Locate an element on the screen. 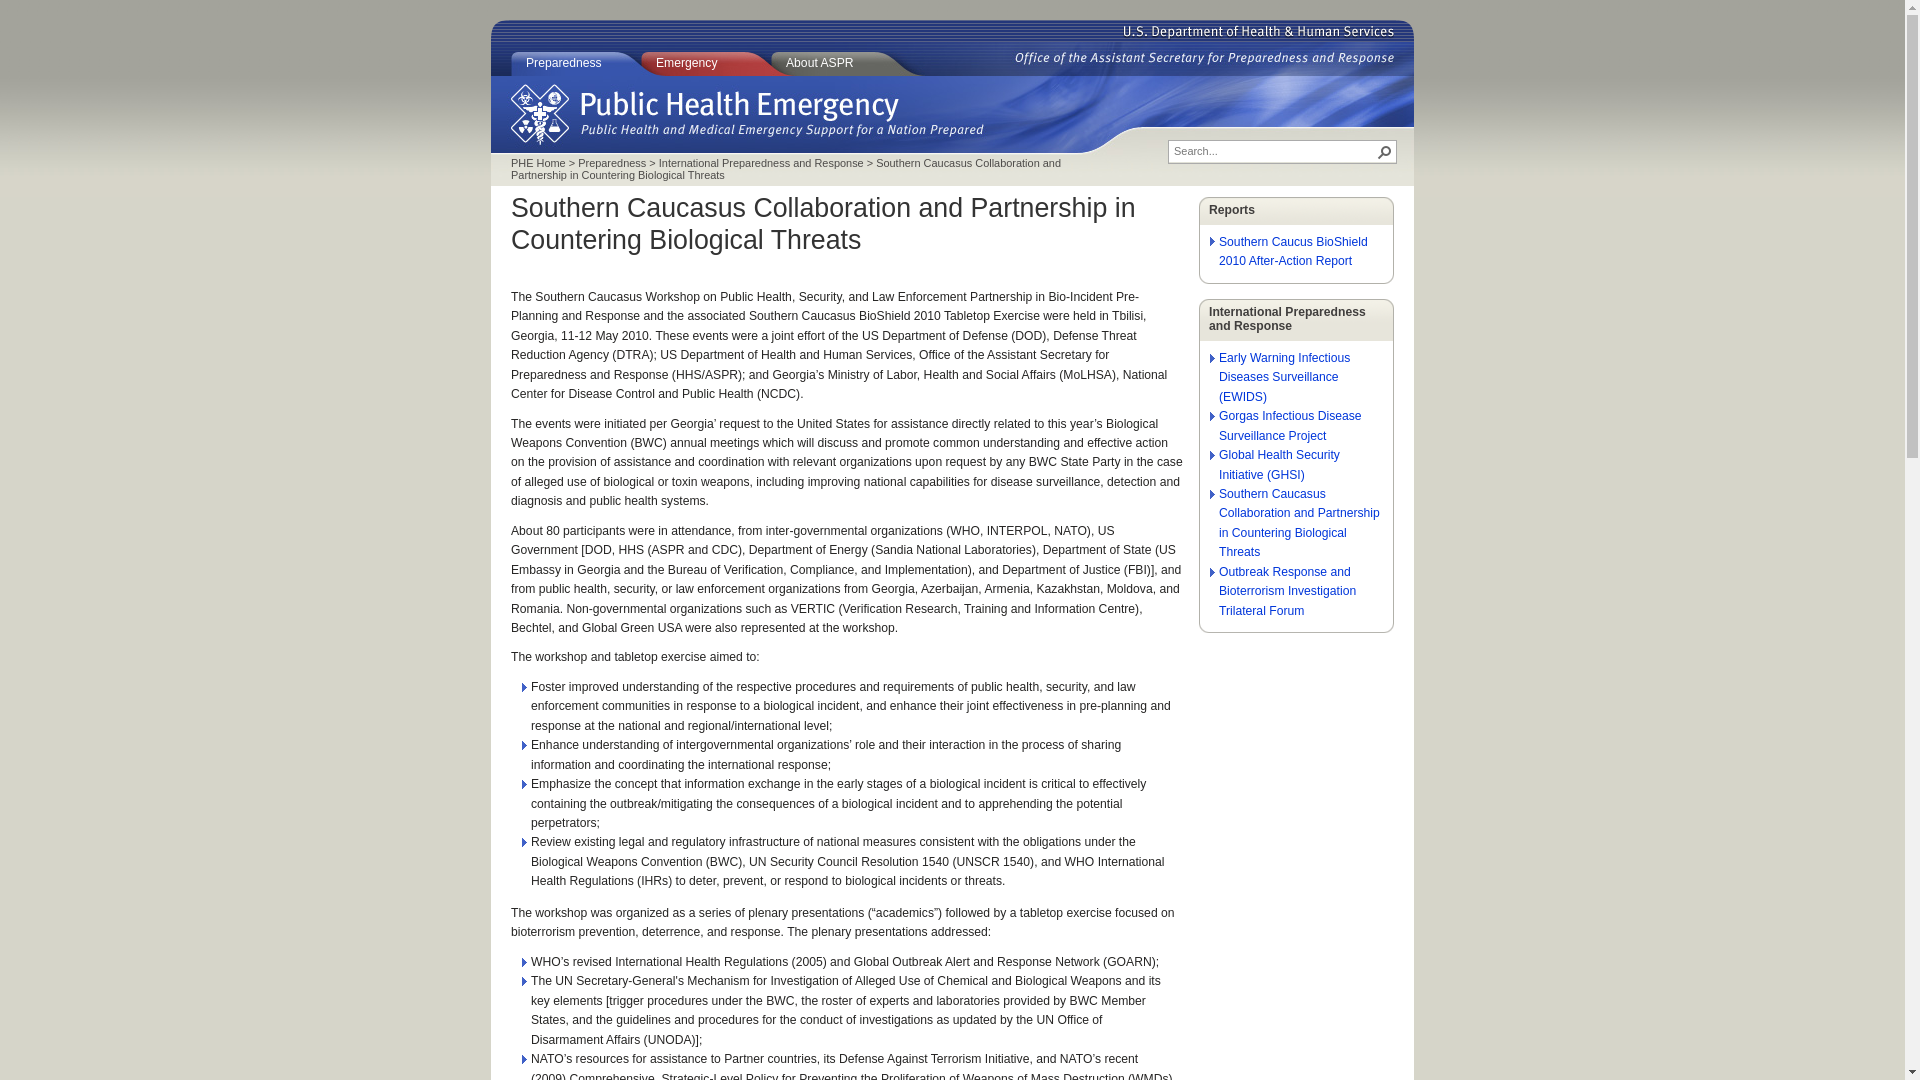 The height and width of the screenshot is (1080, 1920). Preparedness is located at coordinates (611, 162).